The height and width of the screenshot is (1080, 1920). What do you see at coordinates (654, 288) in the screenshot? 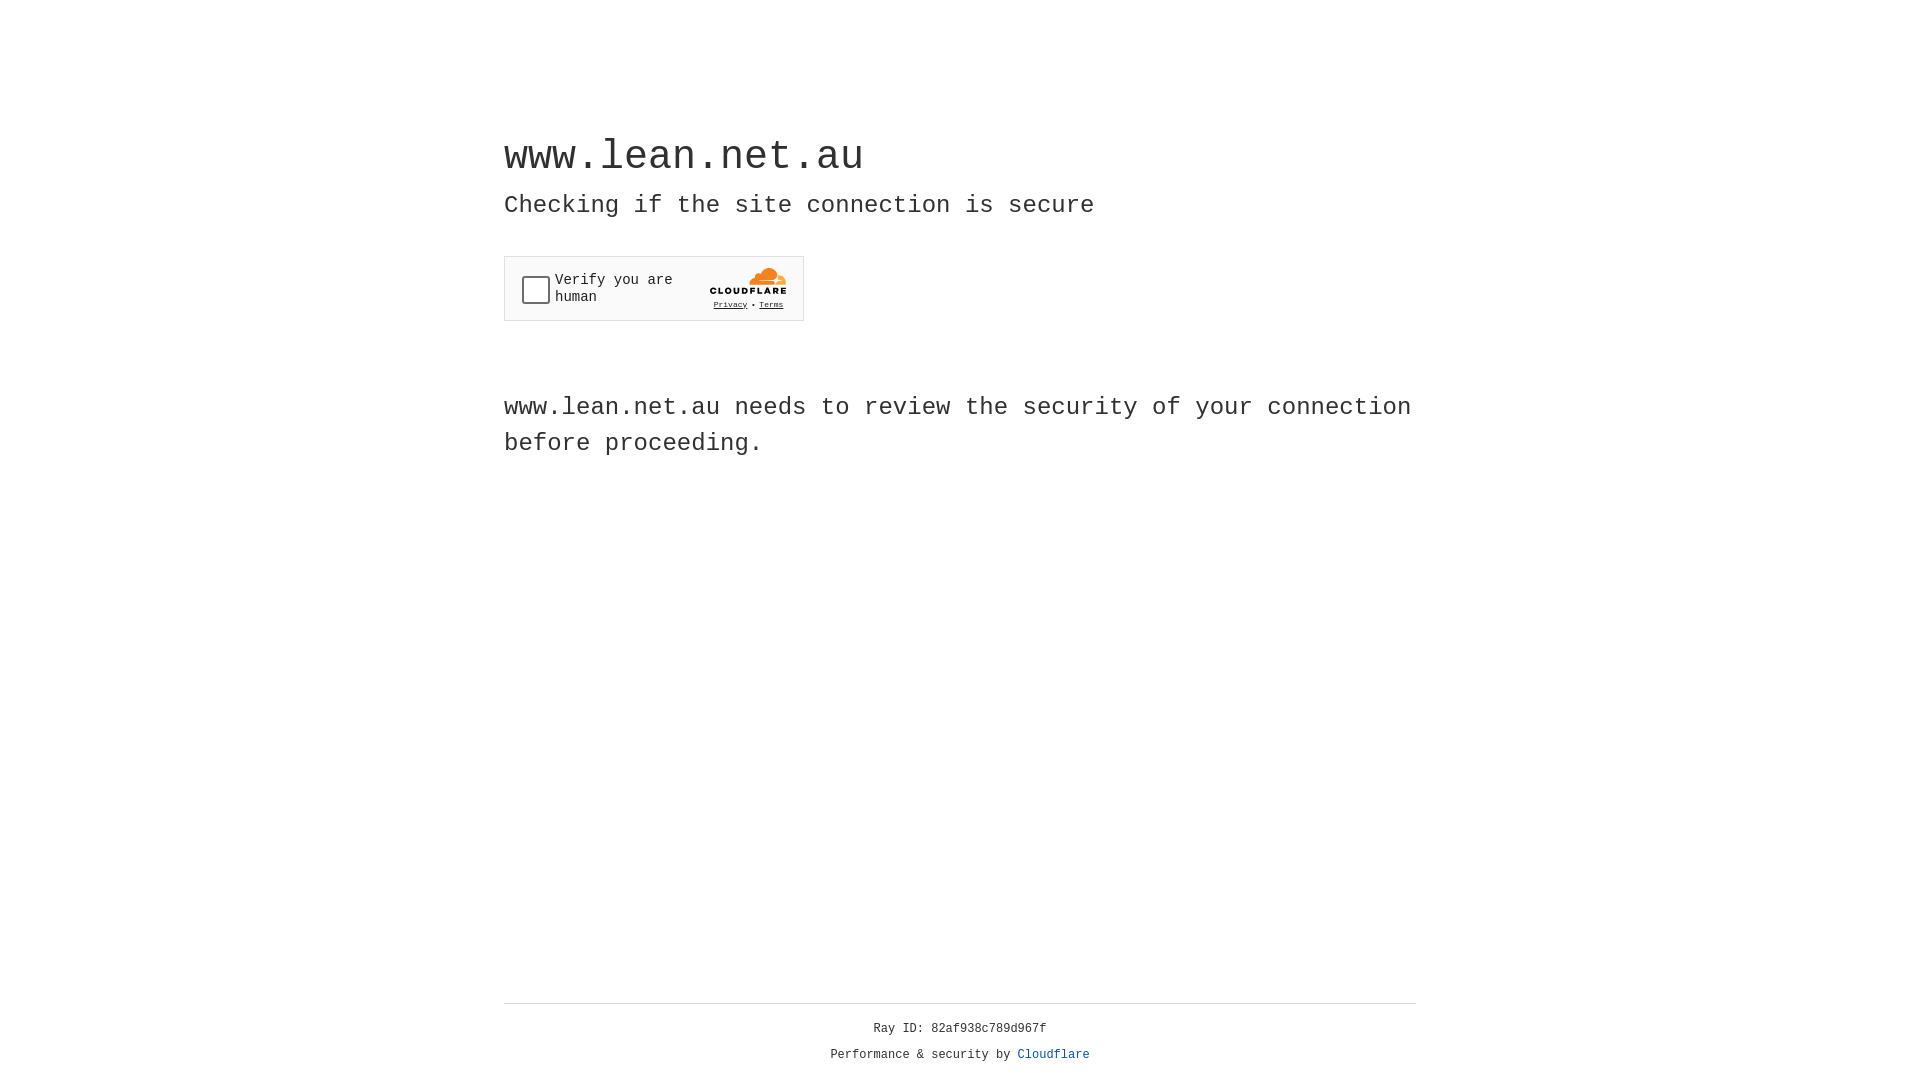
I see `Widget containing a Cloudflare security challenge` at bounding box center [654, 288].